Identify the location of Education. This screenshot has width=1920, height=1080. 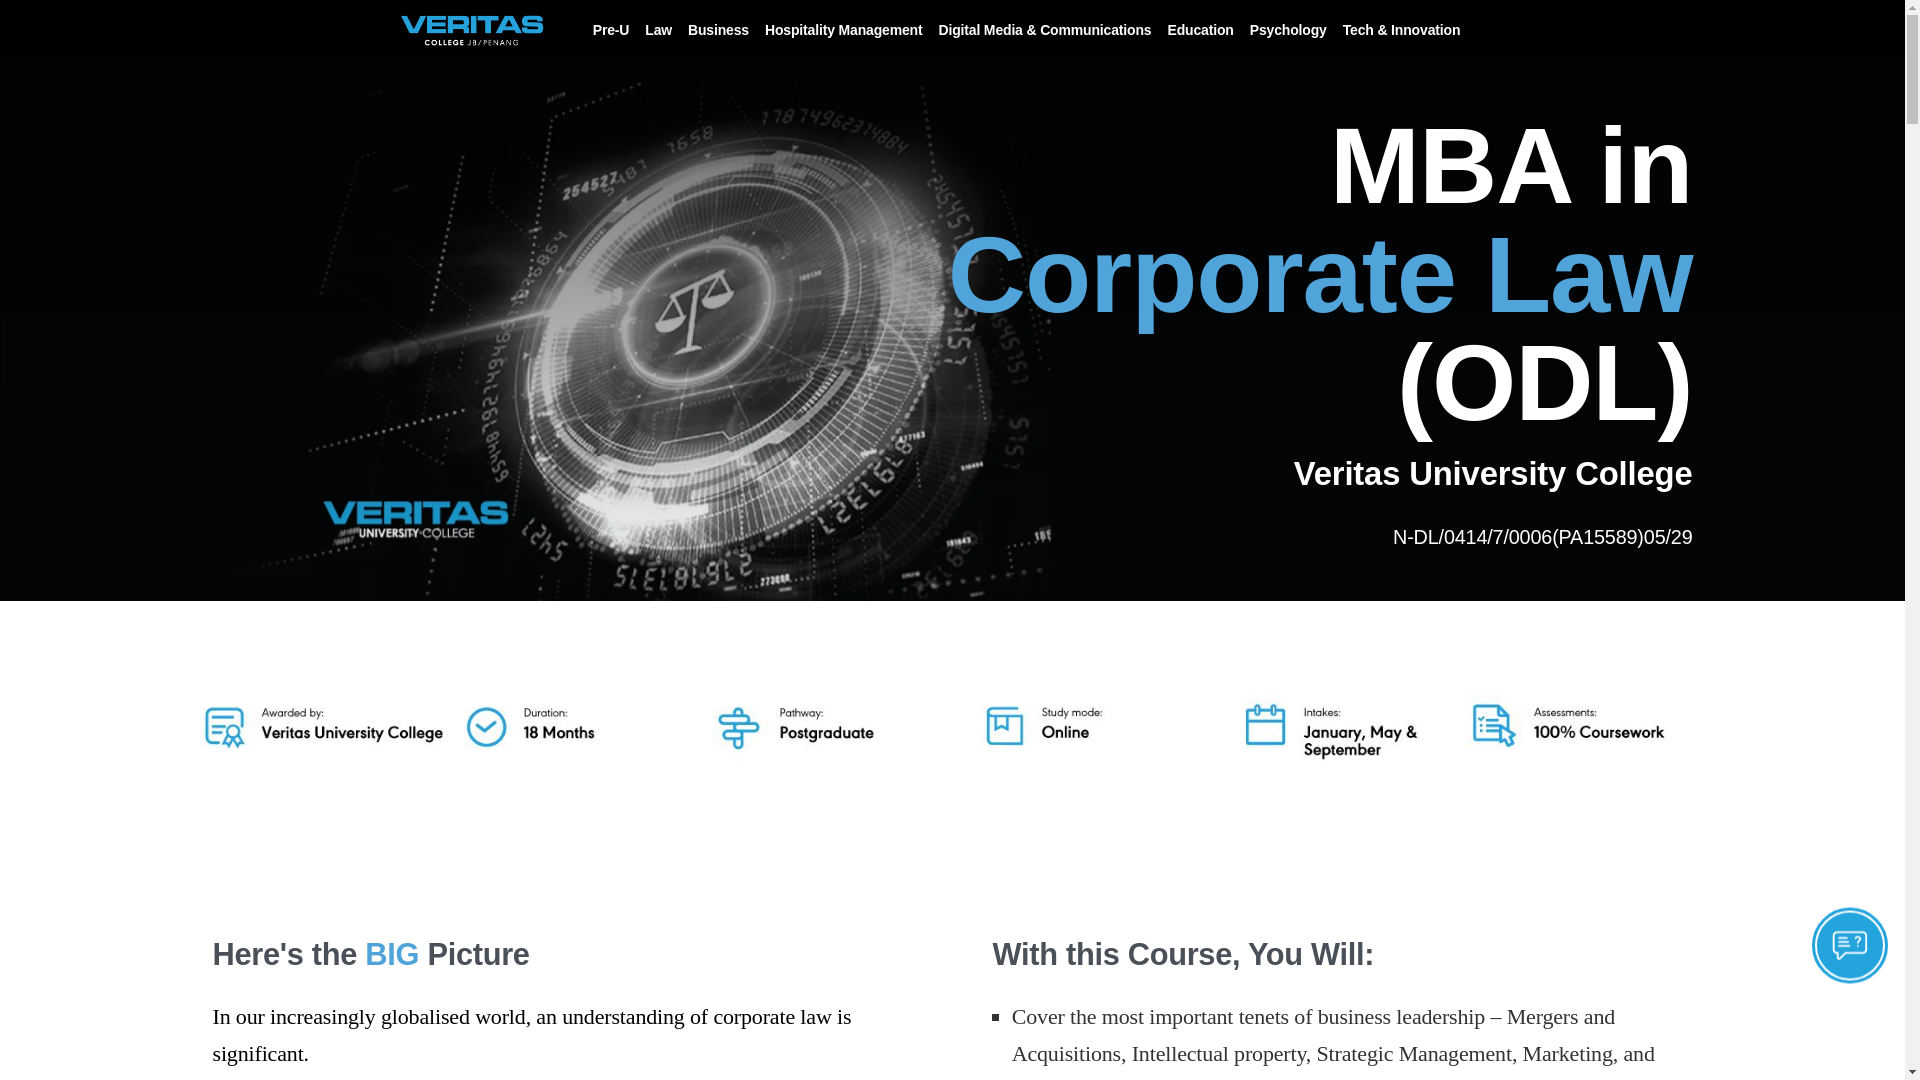
(1200, 30).